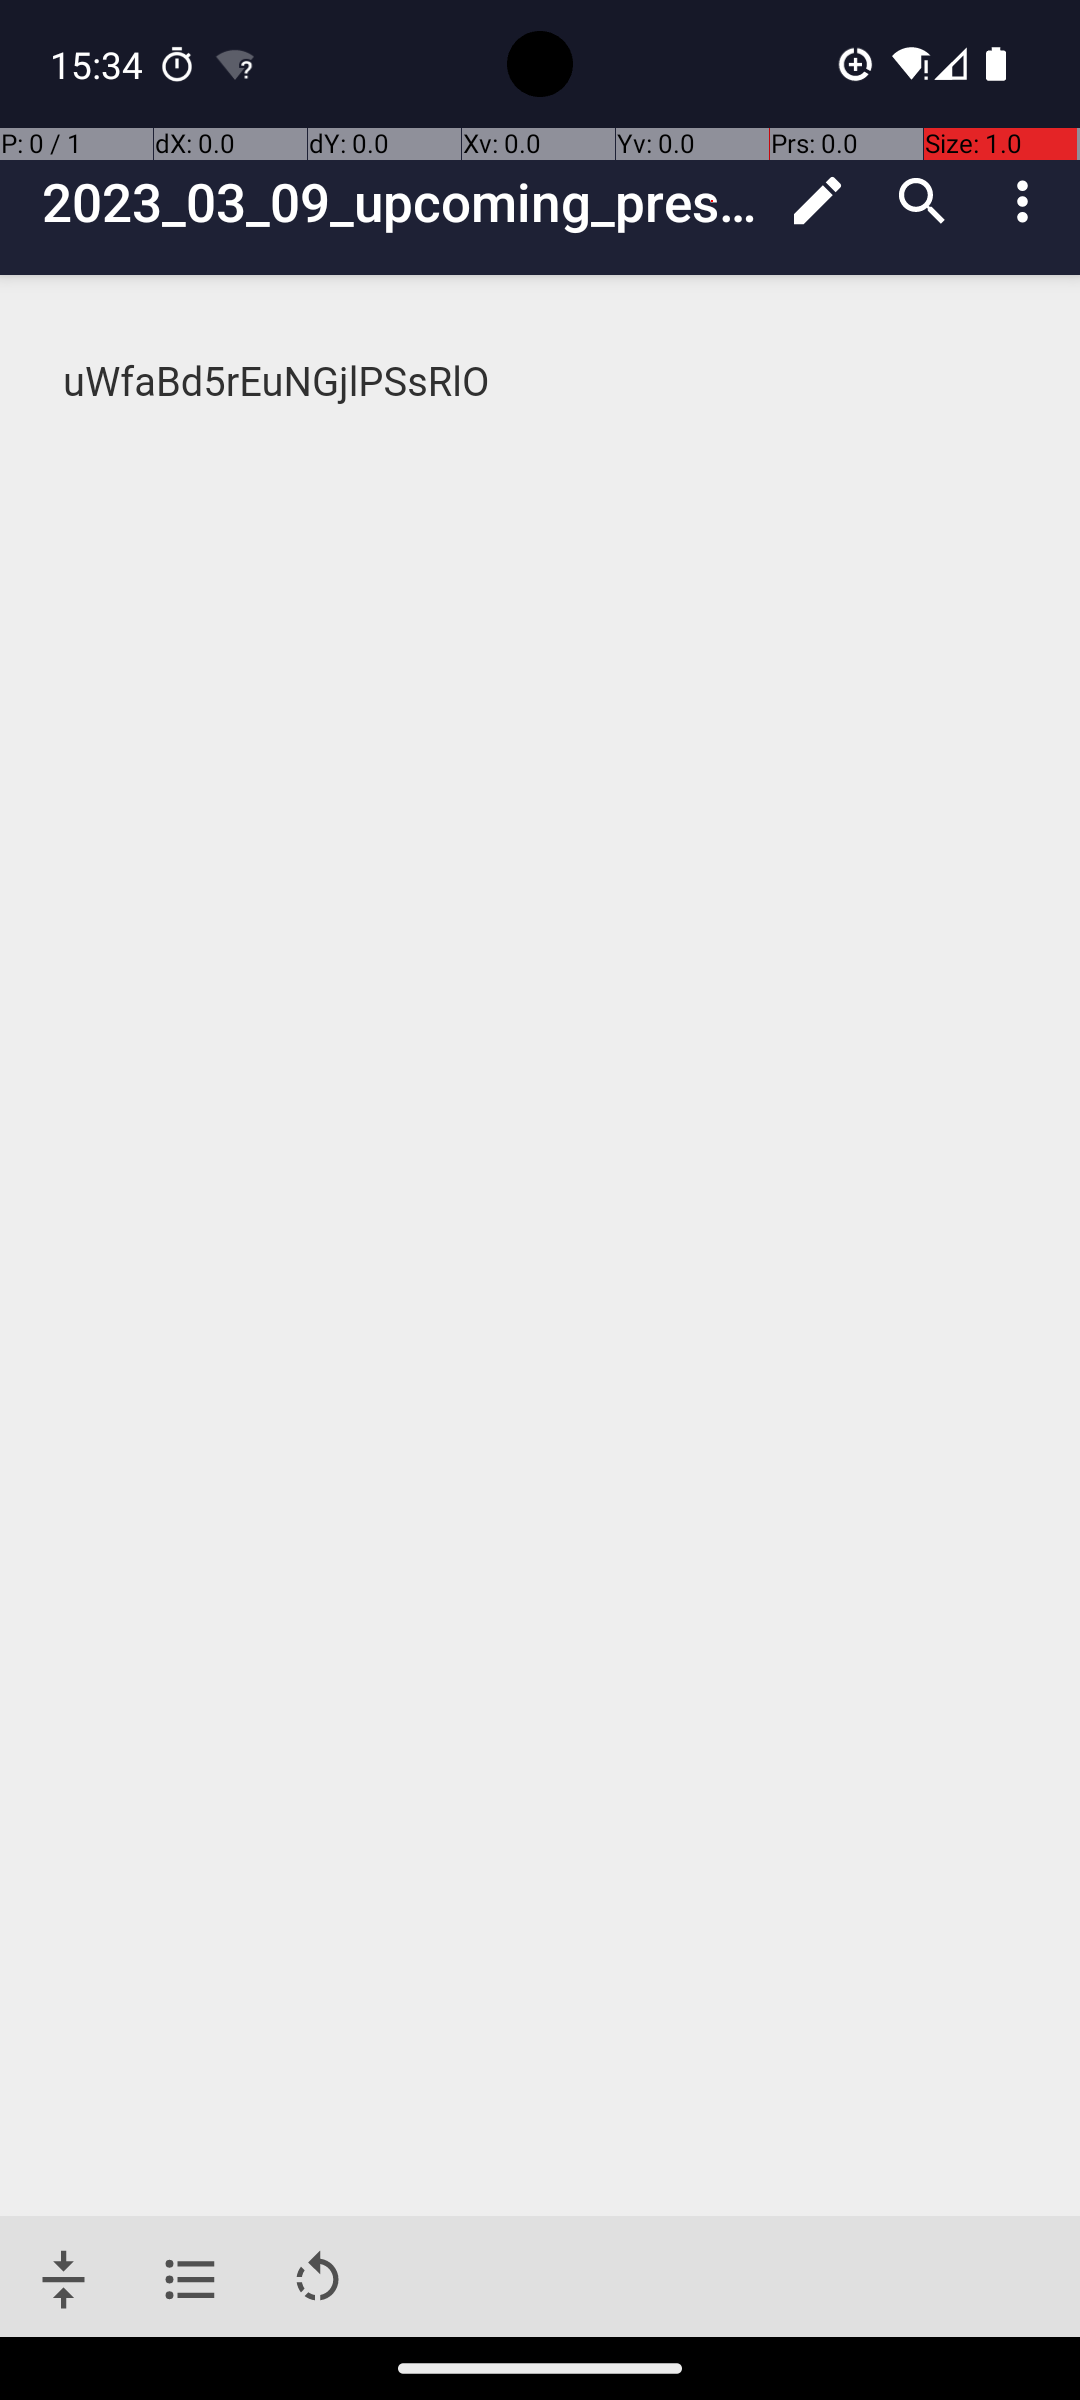 The image size is (1080, 2400). I want to click on uWfaBd5rEuNGjlPSsRlO, so click(542, 382).